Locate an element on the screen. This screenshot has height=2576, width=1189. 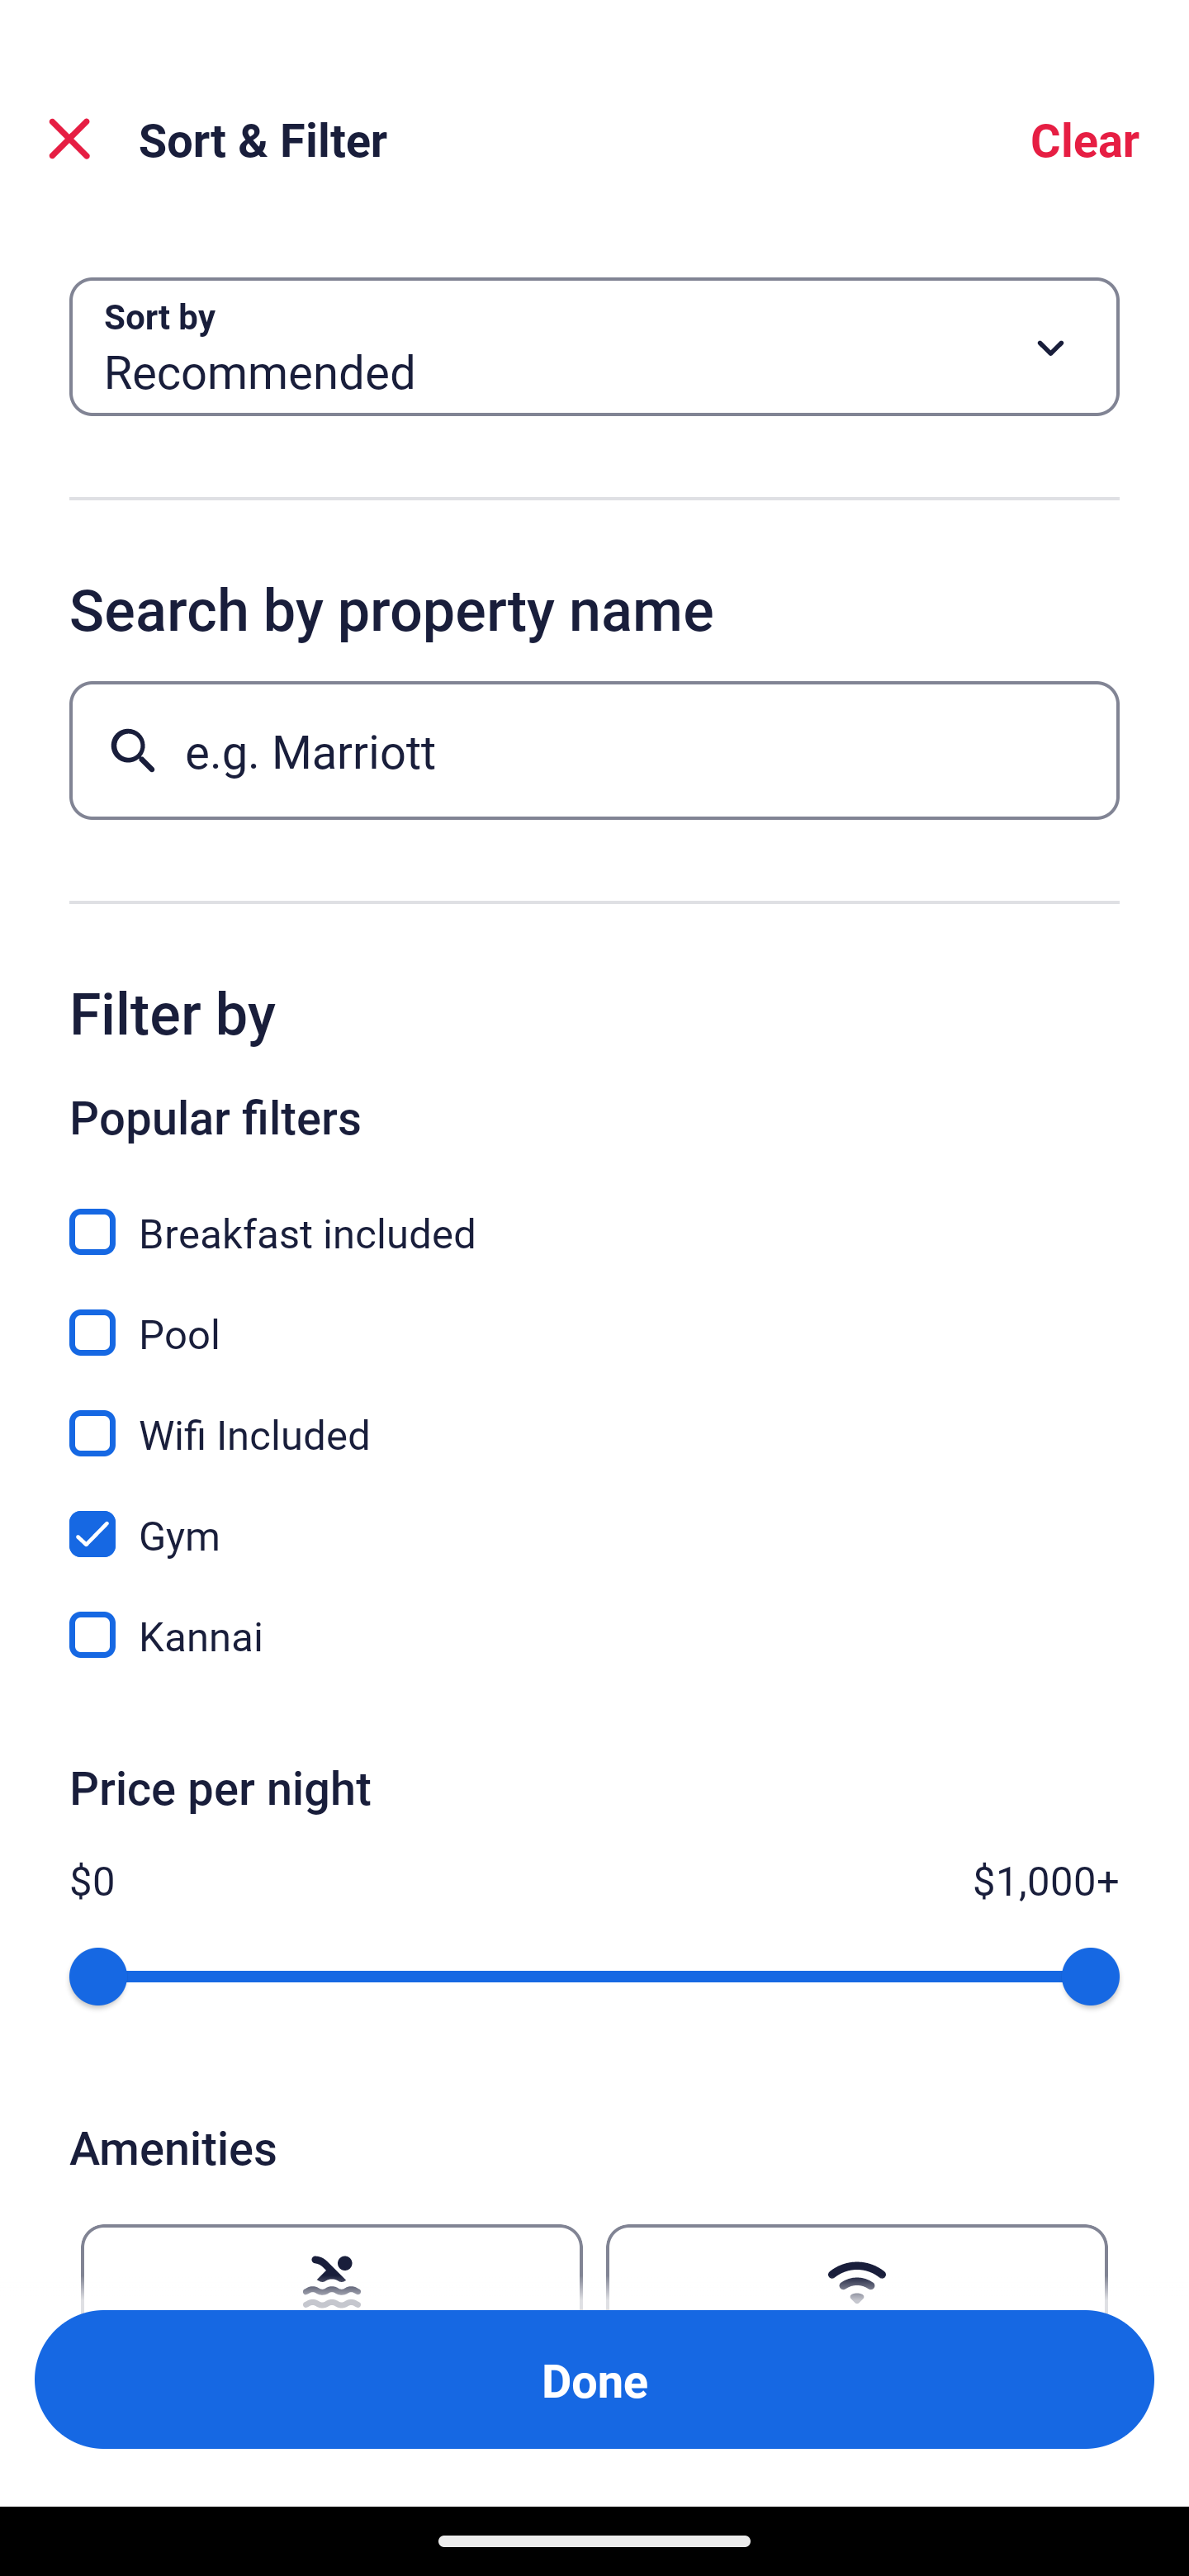
Close Sort and Filter is located at coordinates (69, 139).